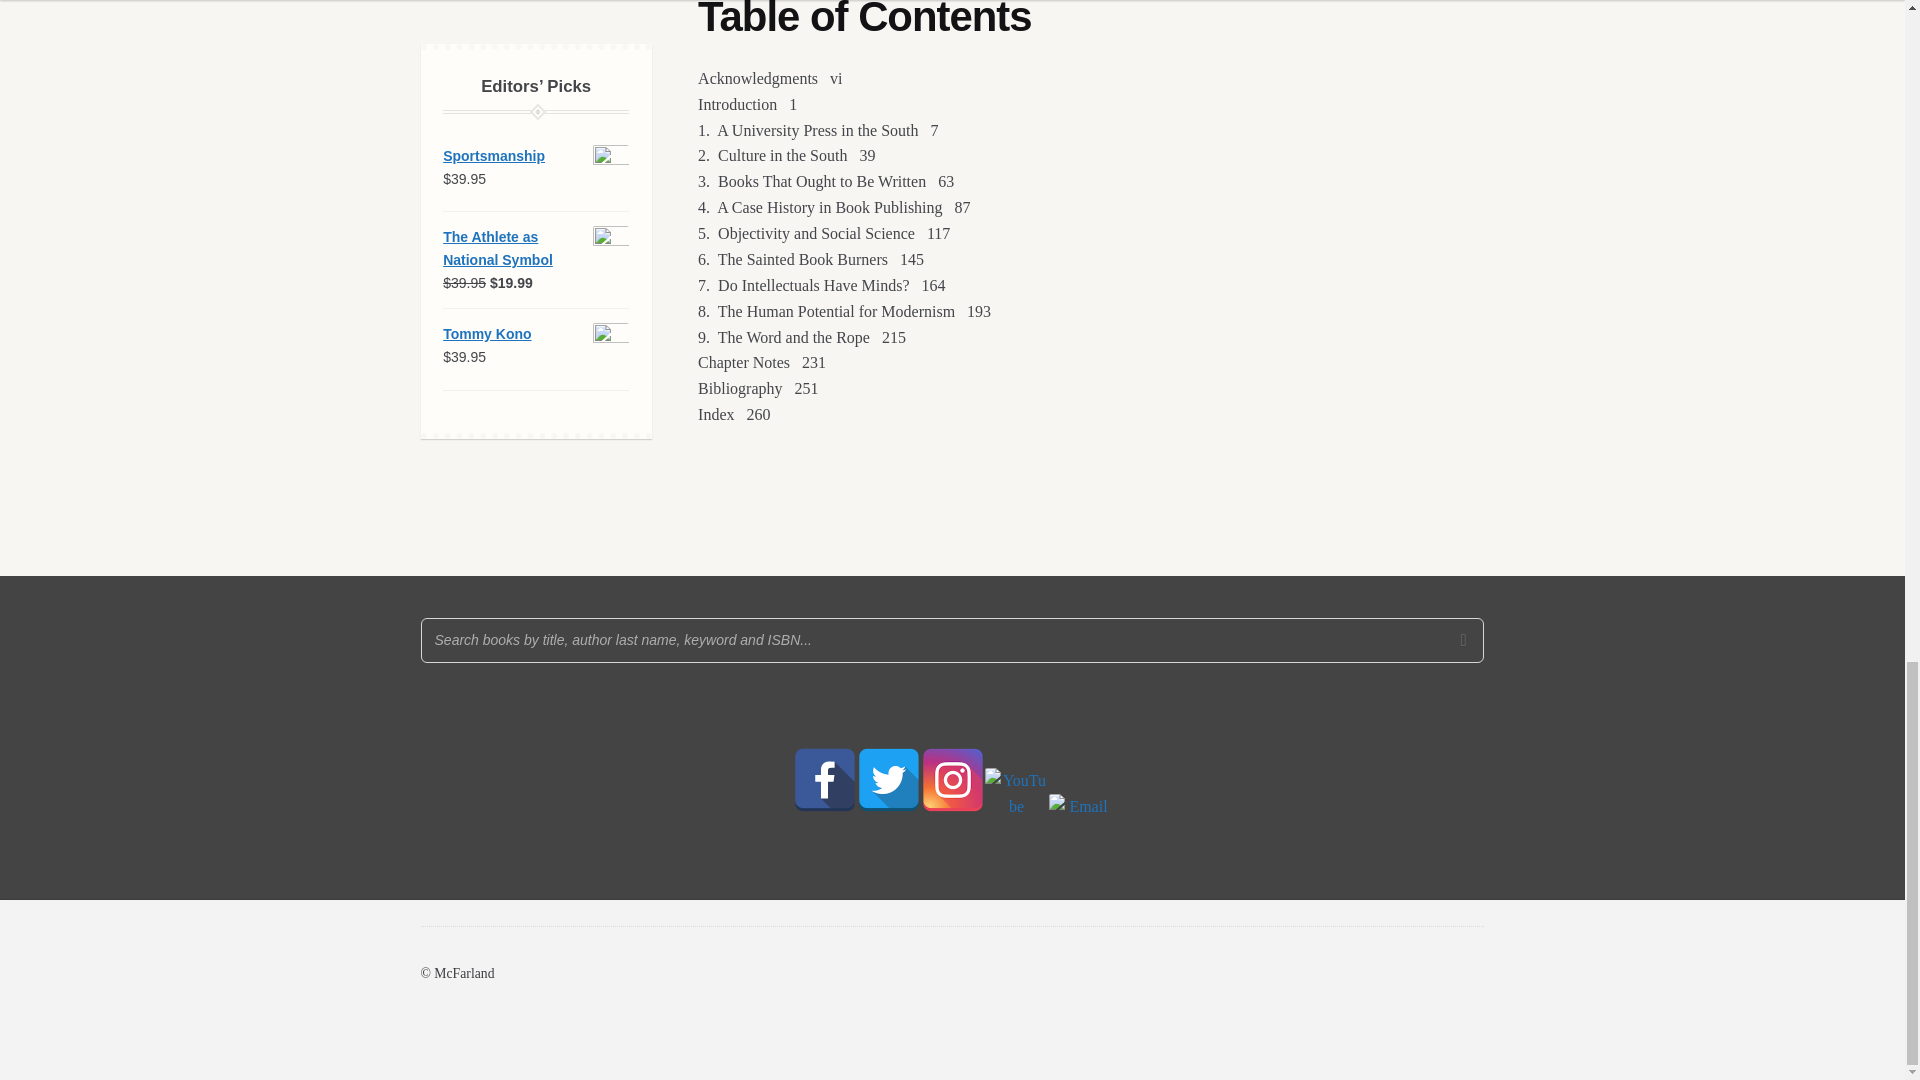  I want to click on Twitter, so click(888, 780).